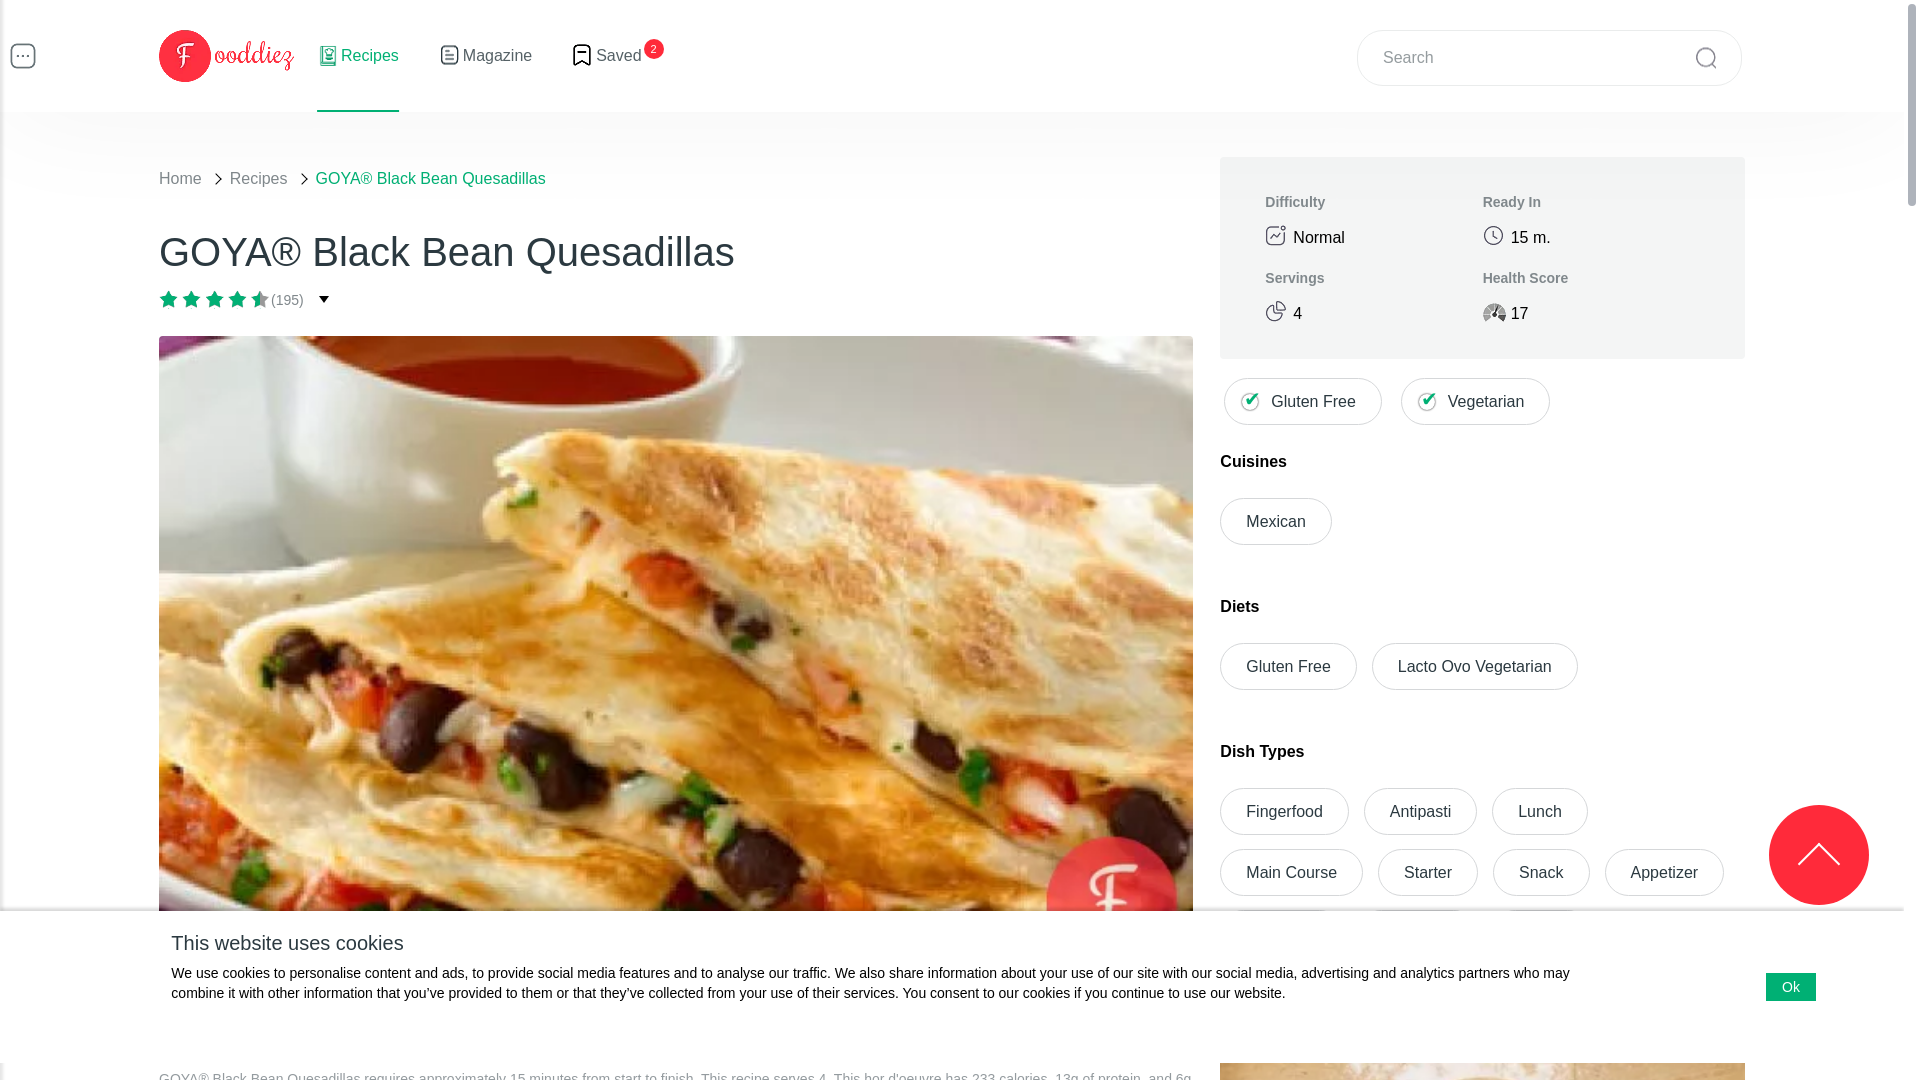  Describe the element at coordinates (1416, 933) in the screenshot. I see `Antipasto` at that location.